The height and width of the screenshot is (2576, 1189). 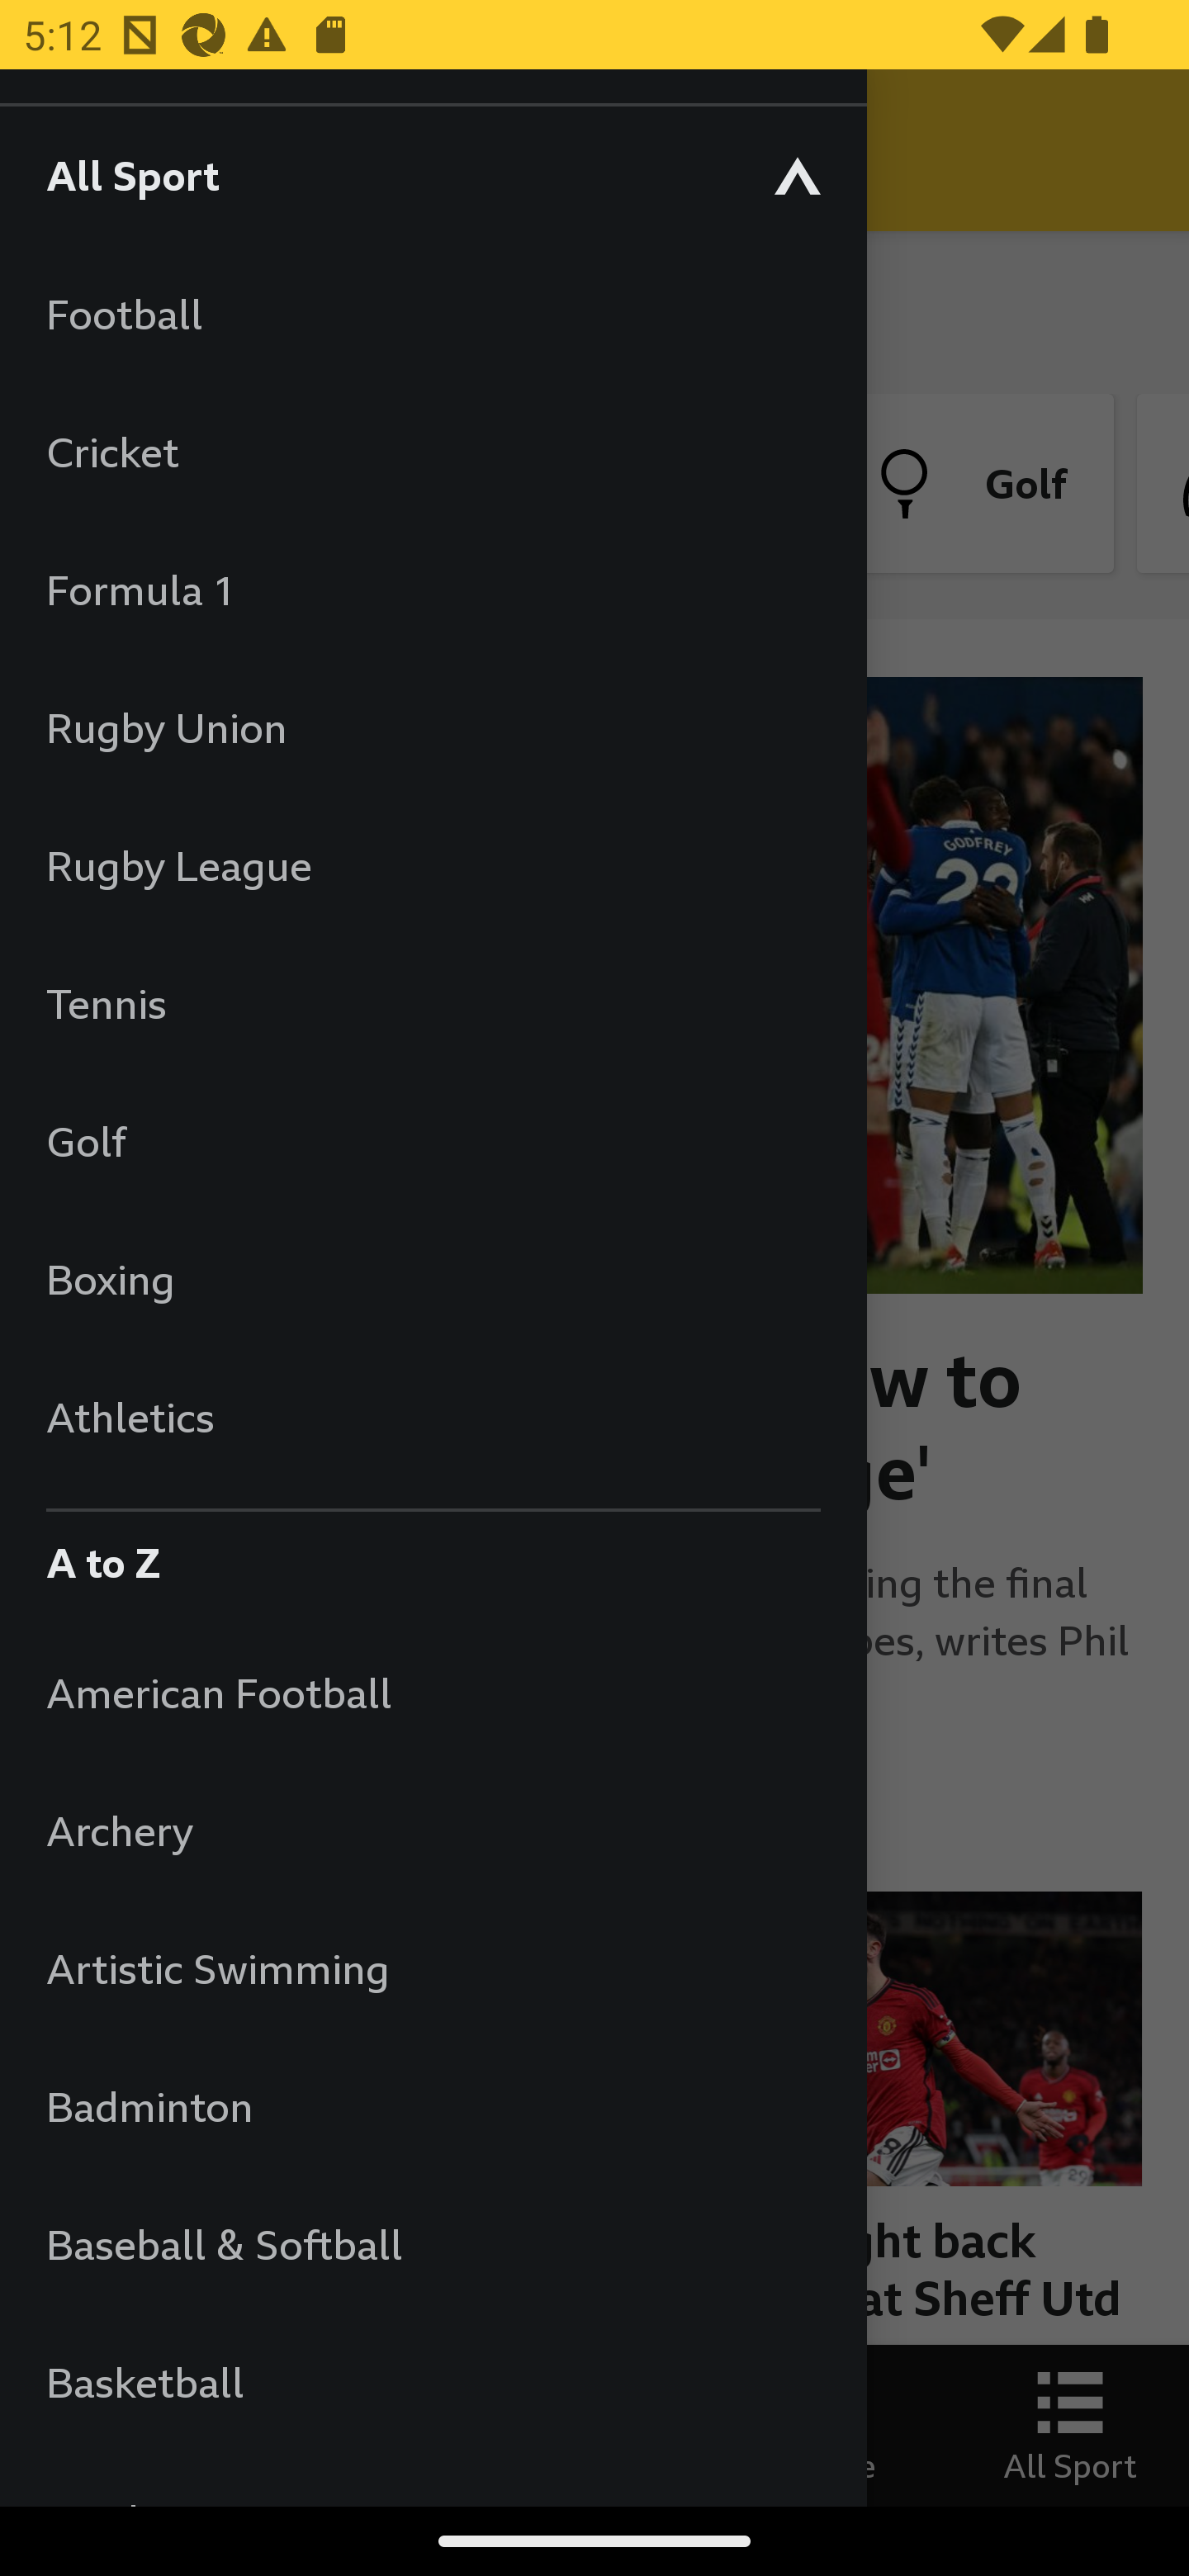 I want to click on Athletics, so click(x=433, y=1417).